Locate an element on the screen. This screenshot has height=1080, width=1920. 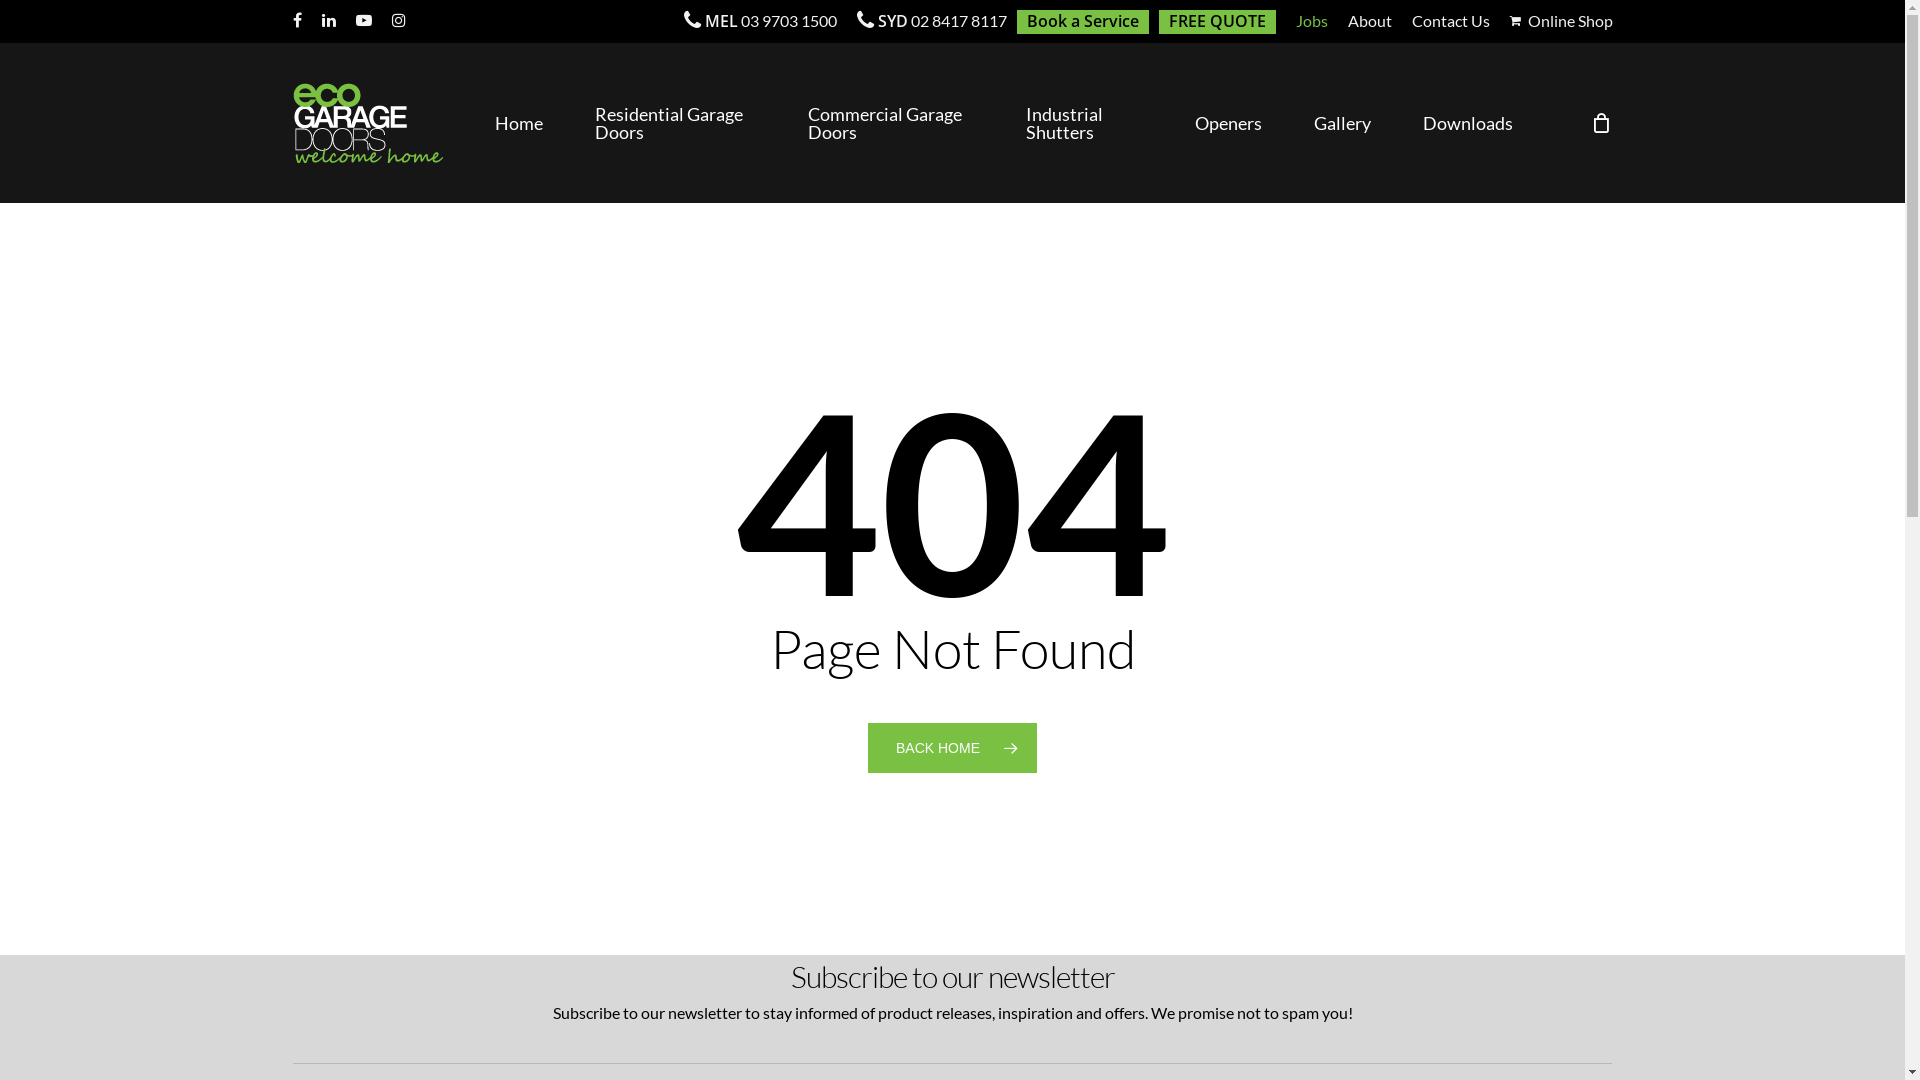
Industrial Shutters is located at coordinates (1084, 123).